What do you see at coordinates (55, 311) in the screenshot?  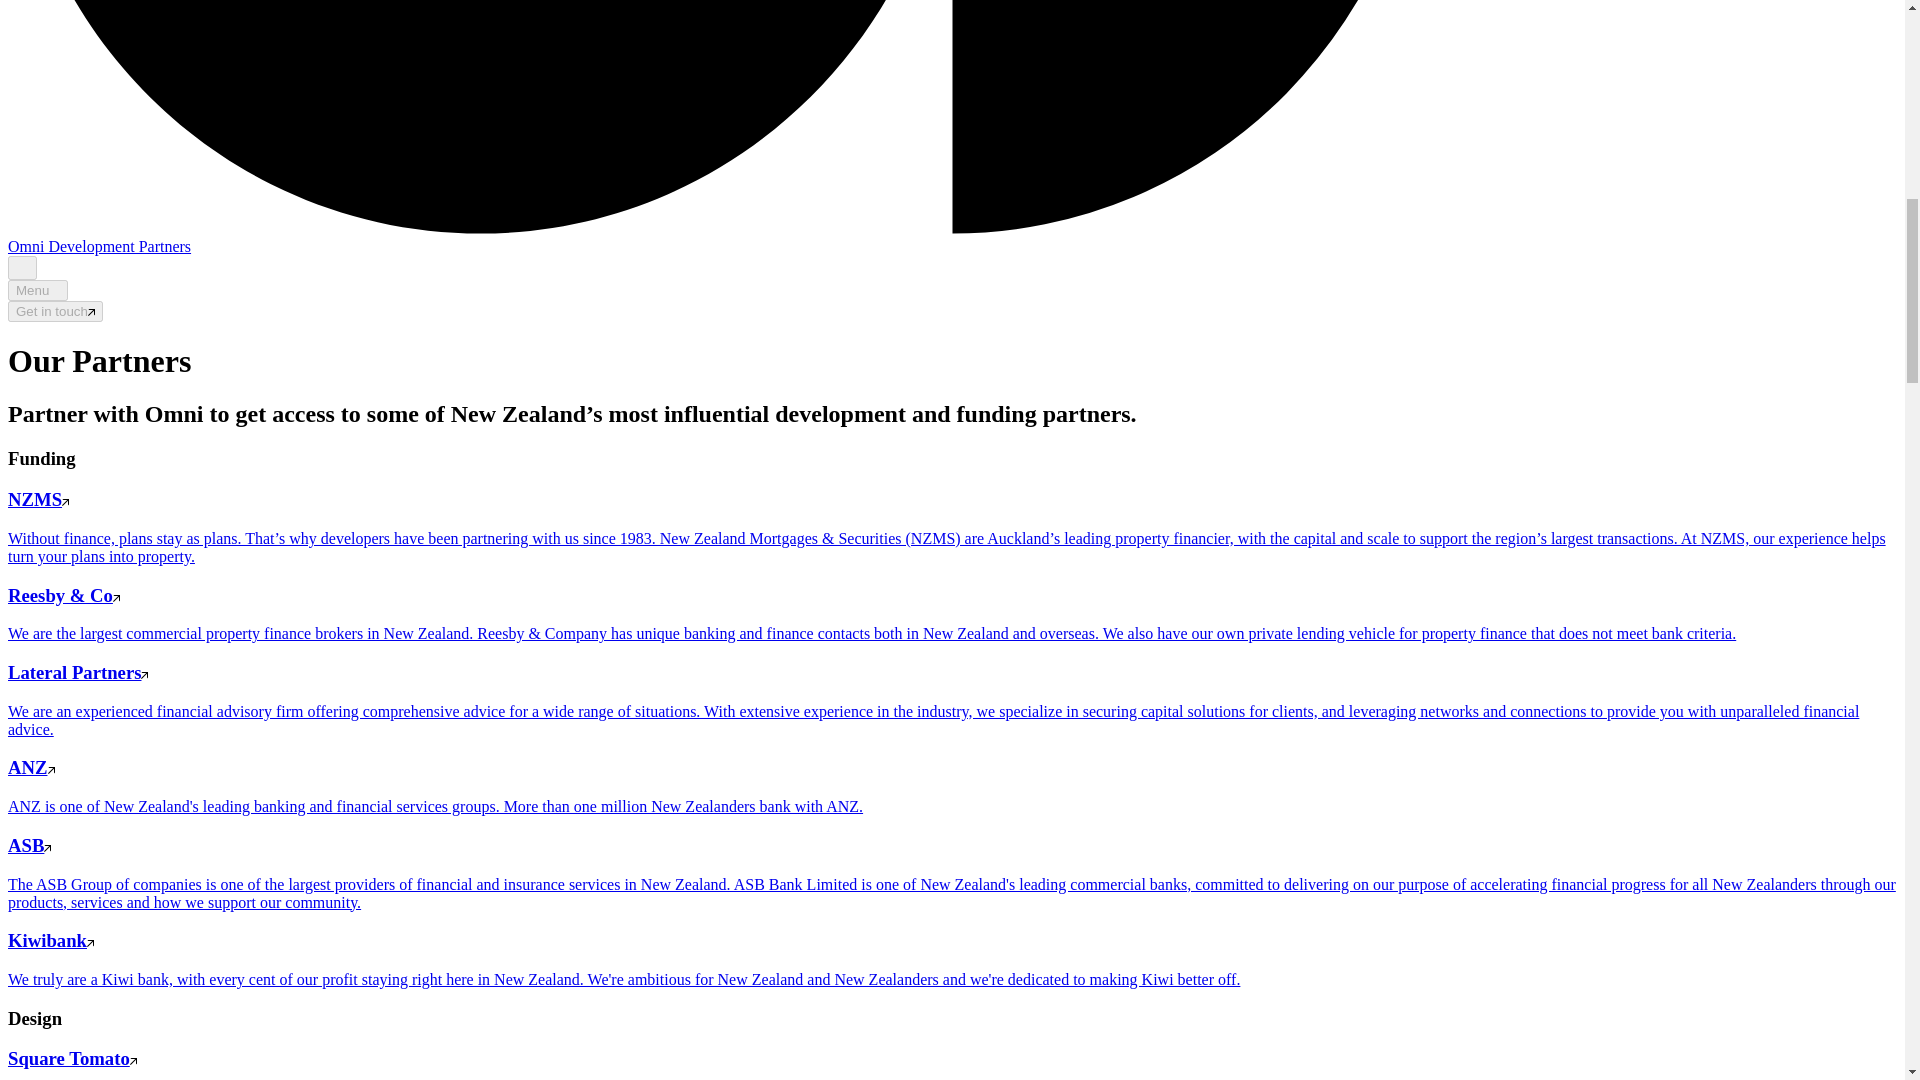 I see `Get in touch` at bounding box center [55, 311].